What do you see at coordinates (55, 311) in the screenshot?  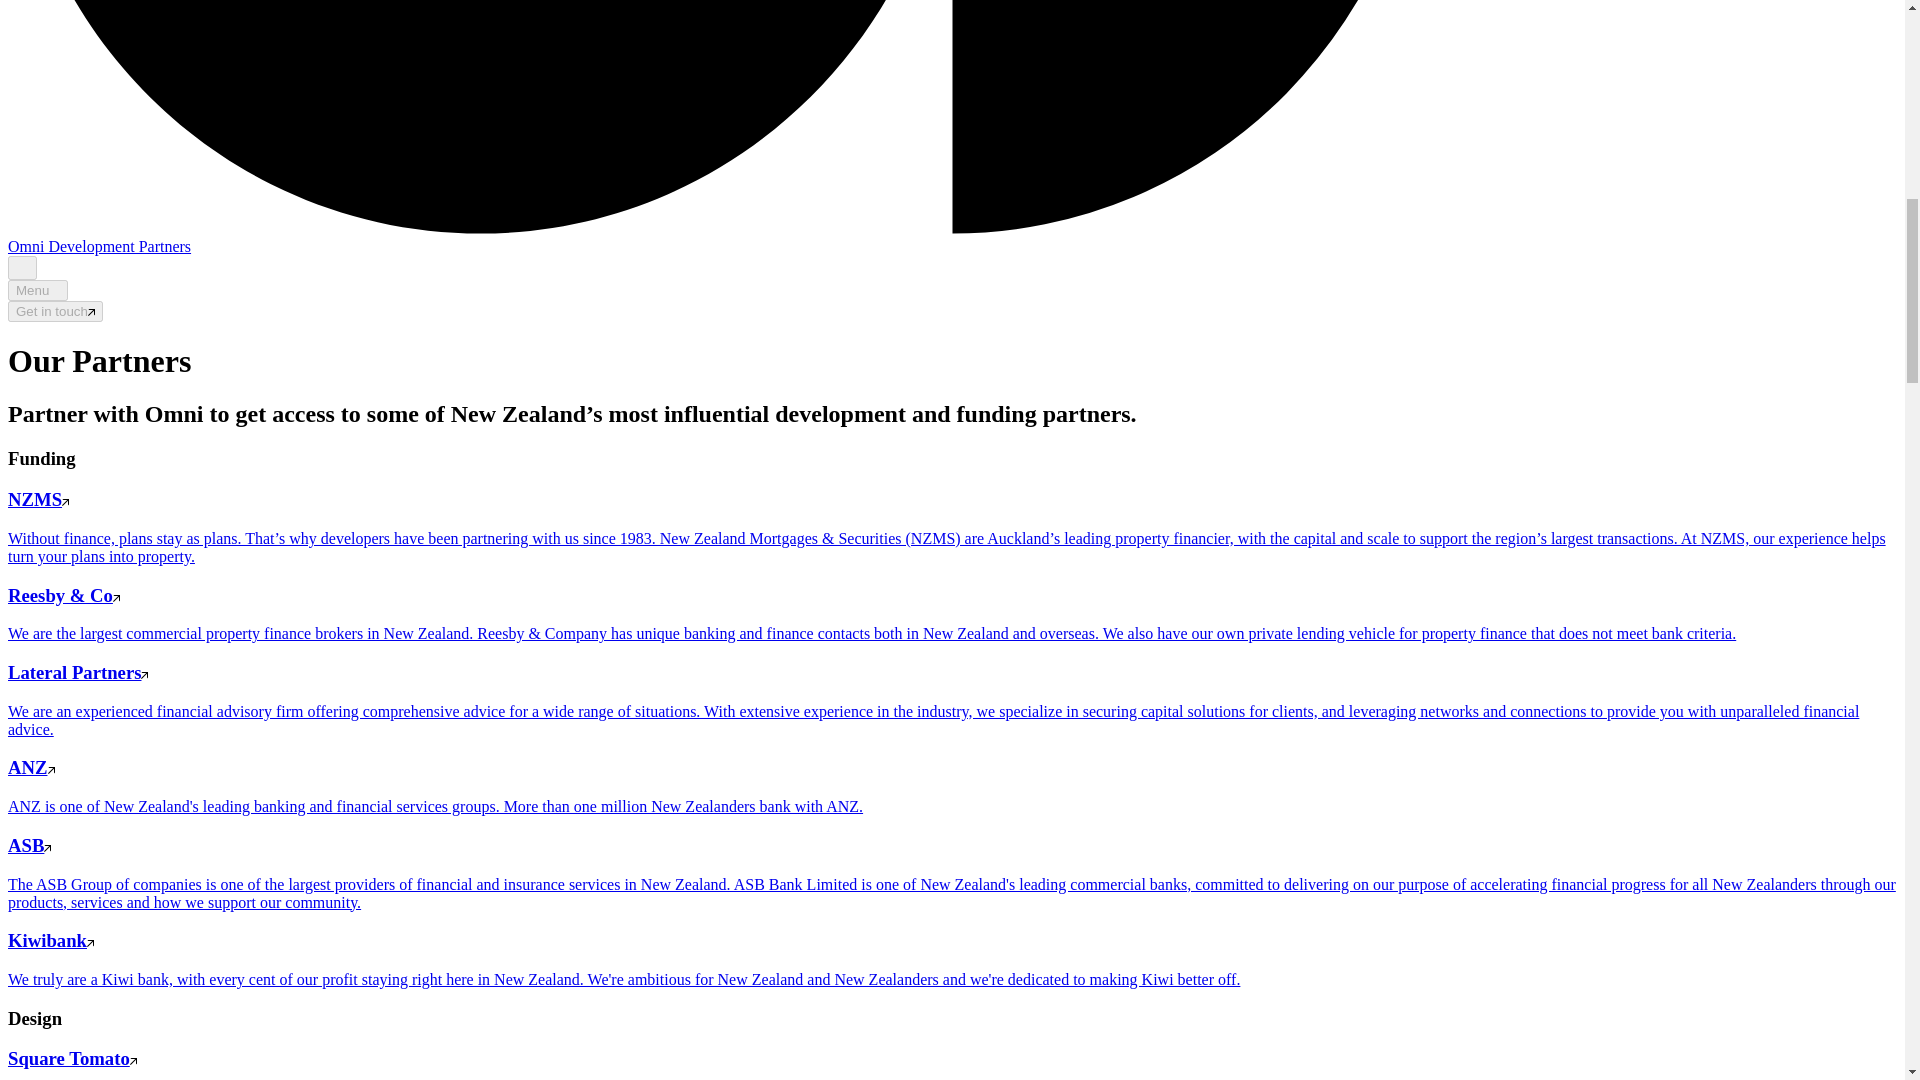 I see `Get in touch` at bounding box center [55, 311].